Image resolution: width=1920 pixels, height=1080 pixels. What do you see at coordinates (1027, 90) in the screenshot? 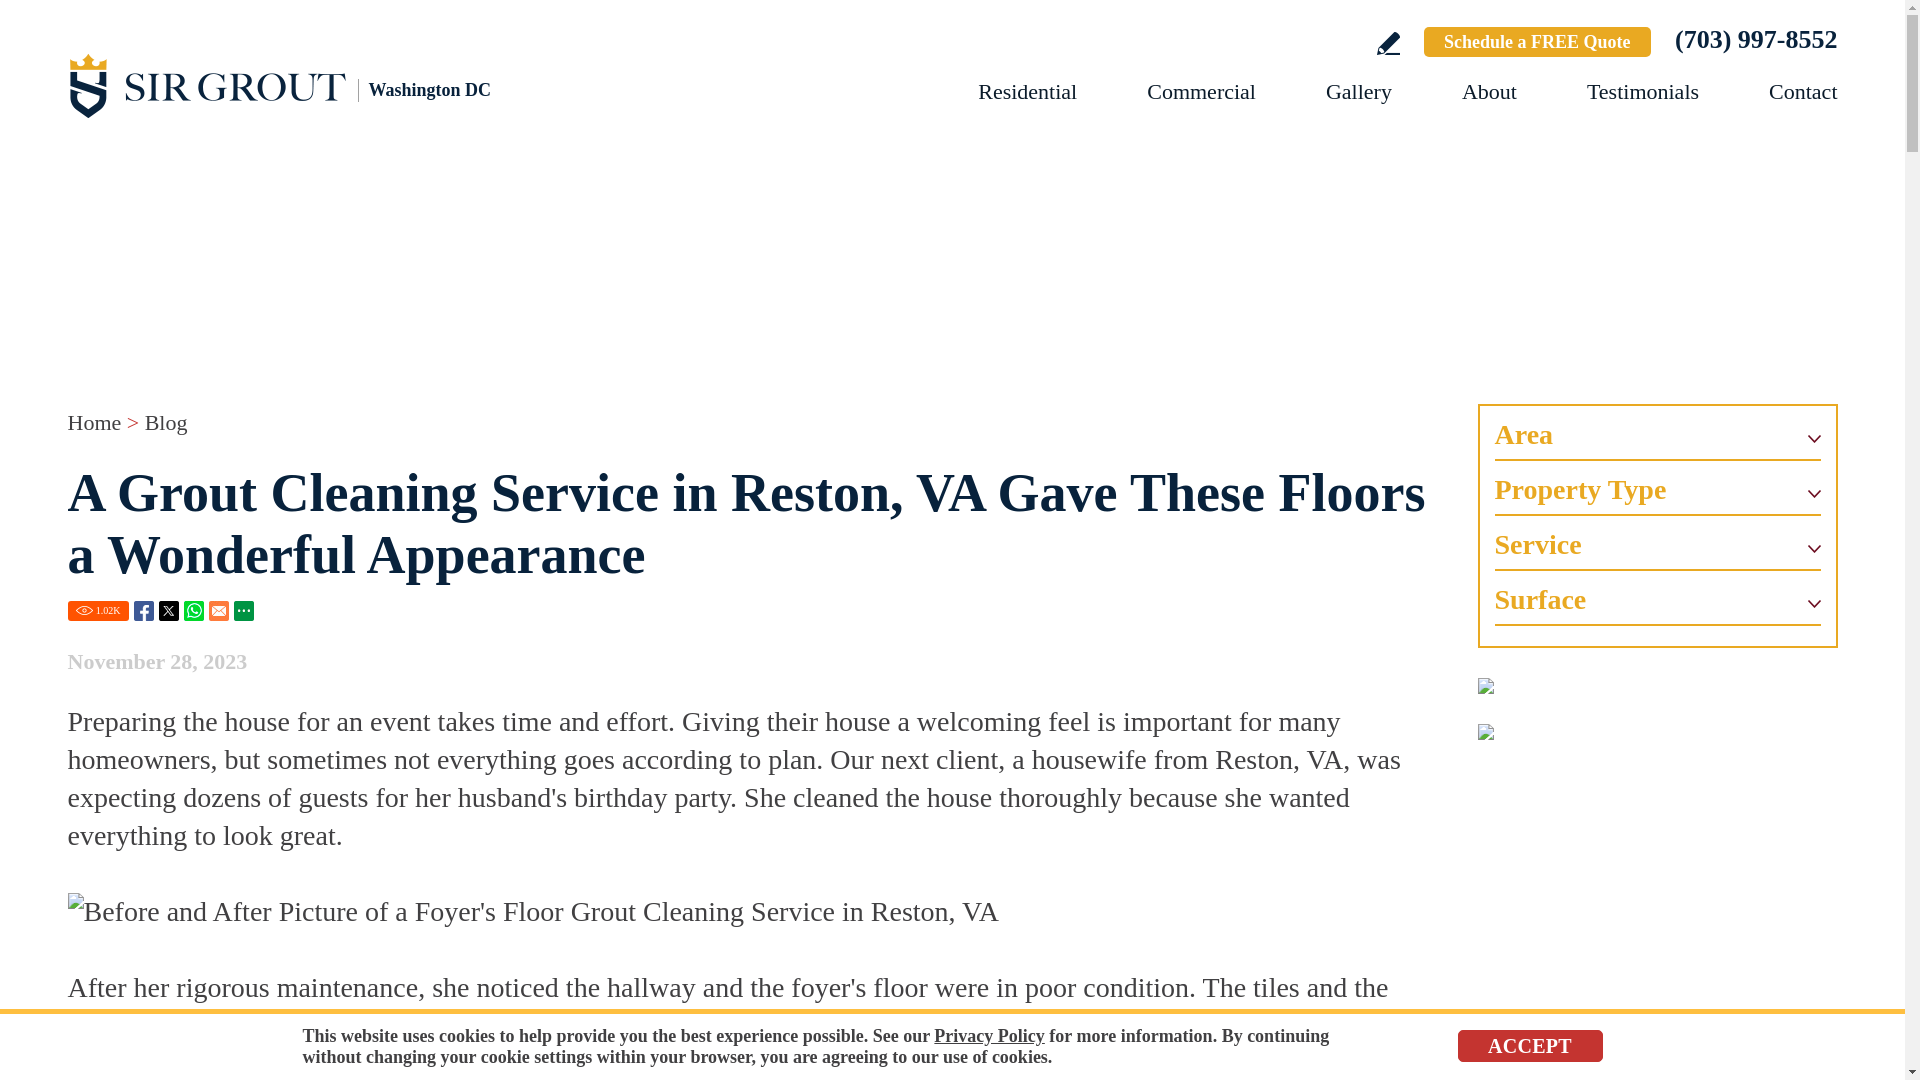
I see `Residential` at bounding box center [1027, 90].